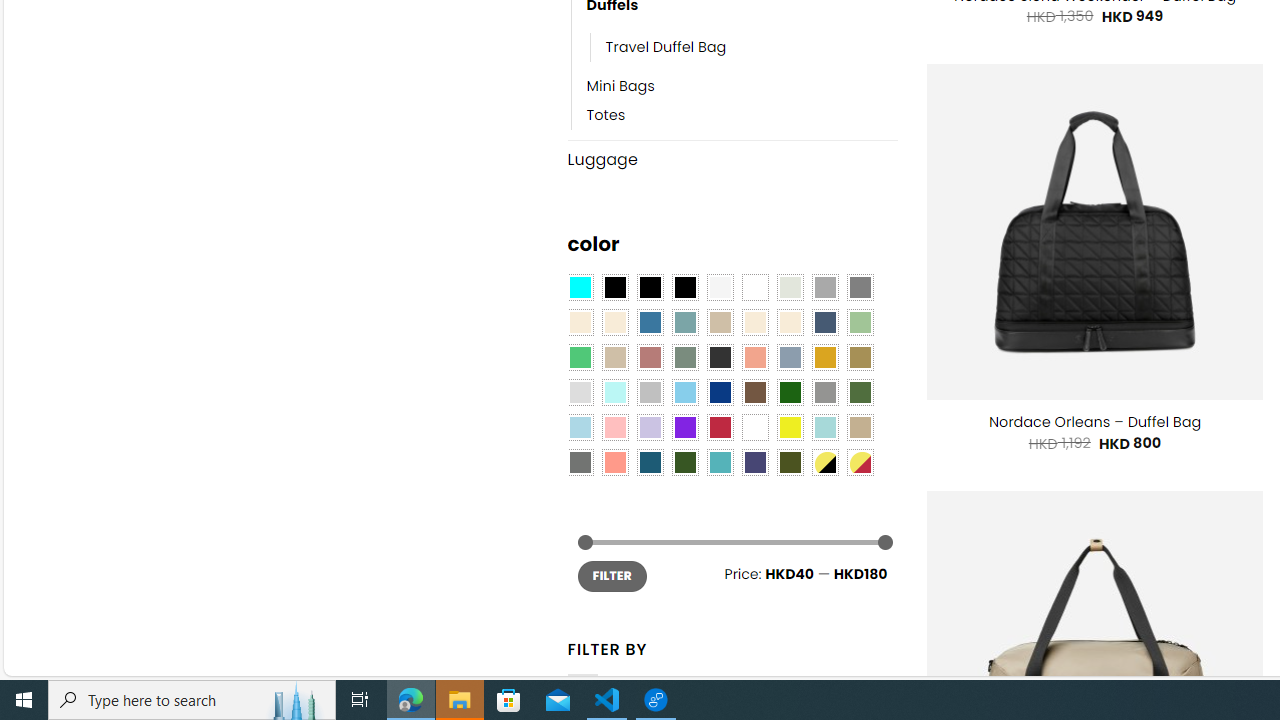 The height and width of the screenshot is (720, 1280). I want to click on Coral, so click(755, 357).